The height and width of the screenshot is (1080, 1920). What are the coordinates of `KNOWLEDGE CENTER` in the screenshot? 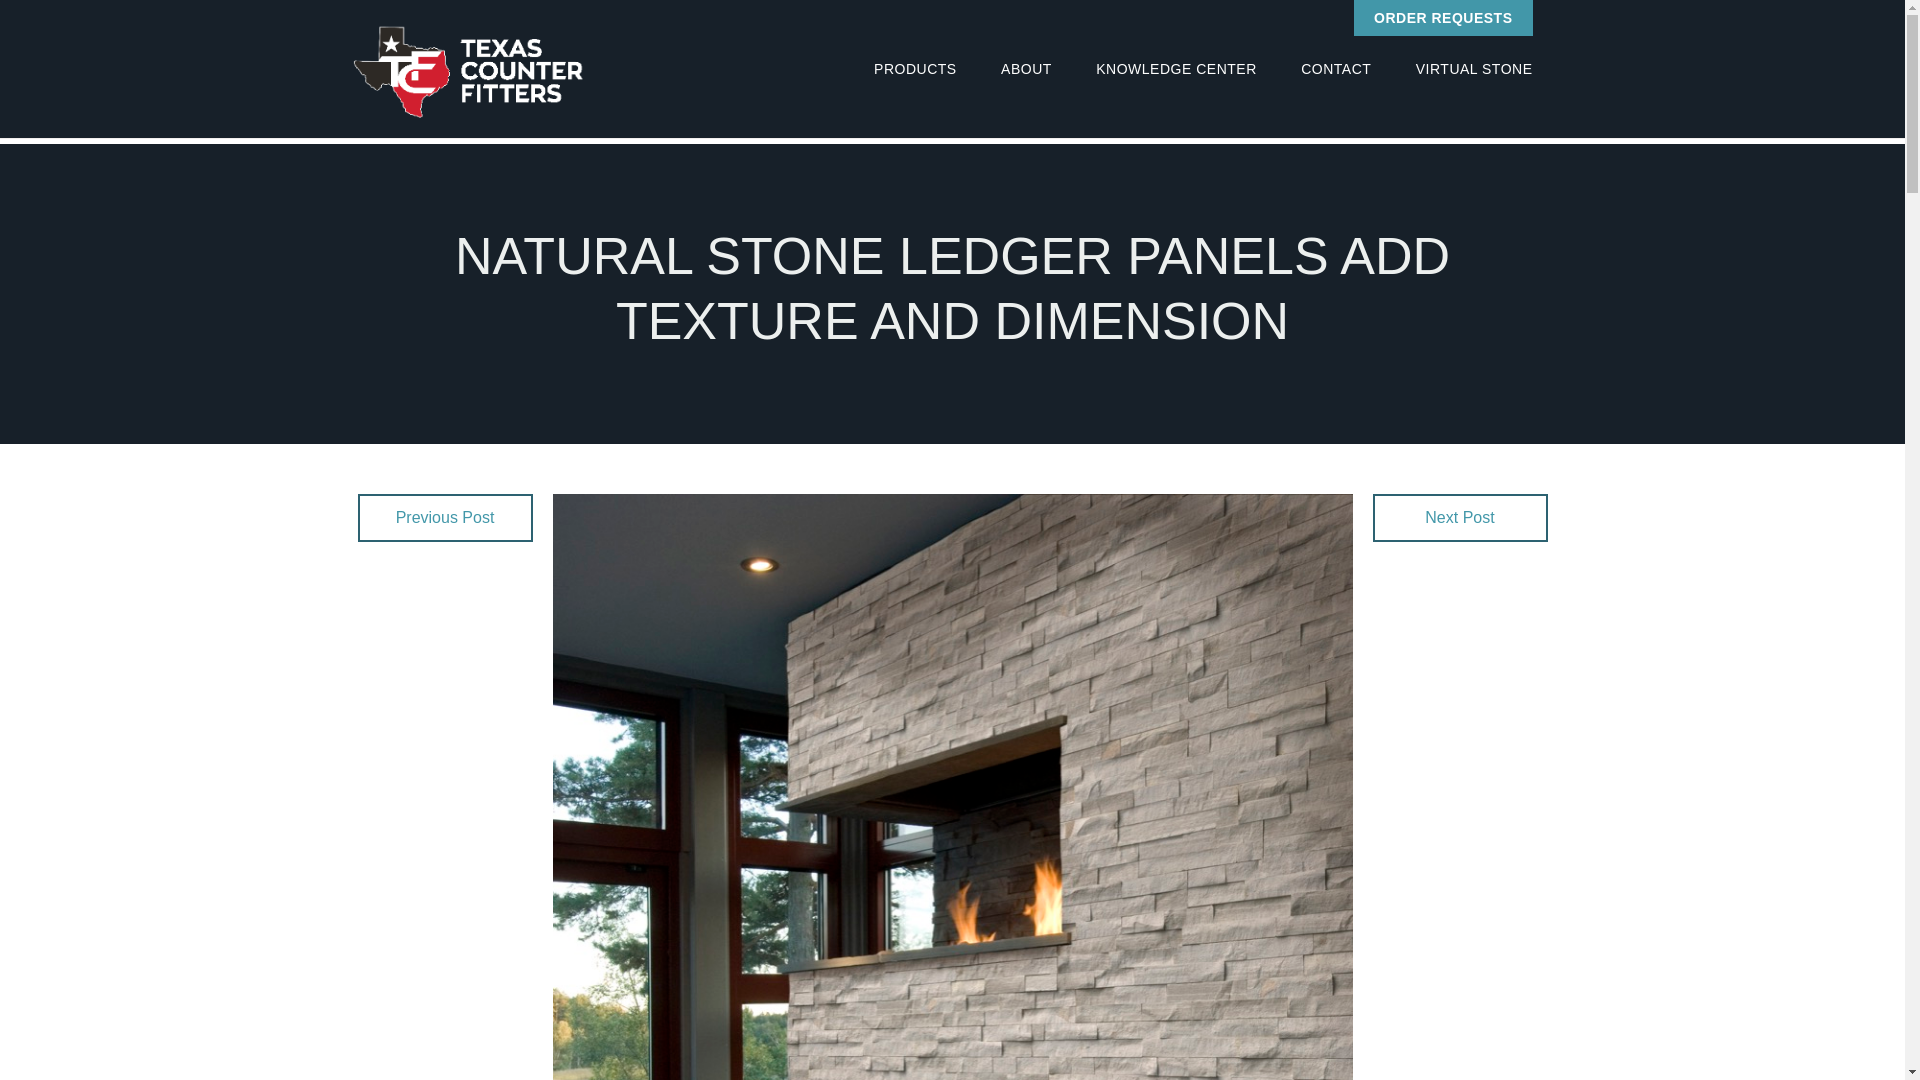 It's located at (1176, 68).